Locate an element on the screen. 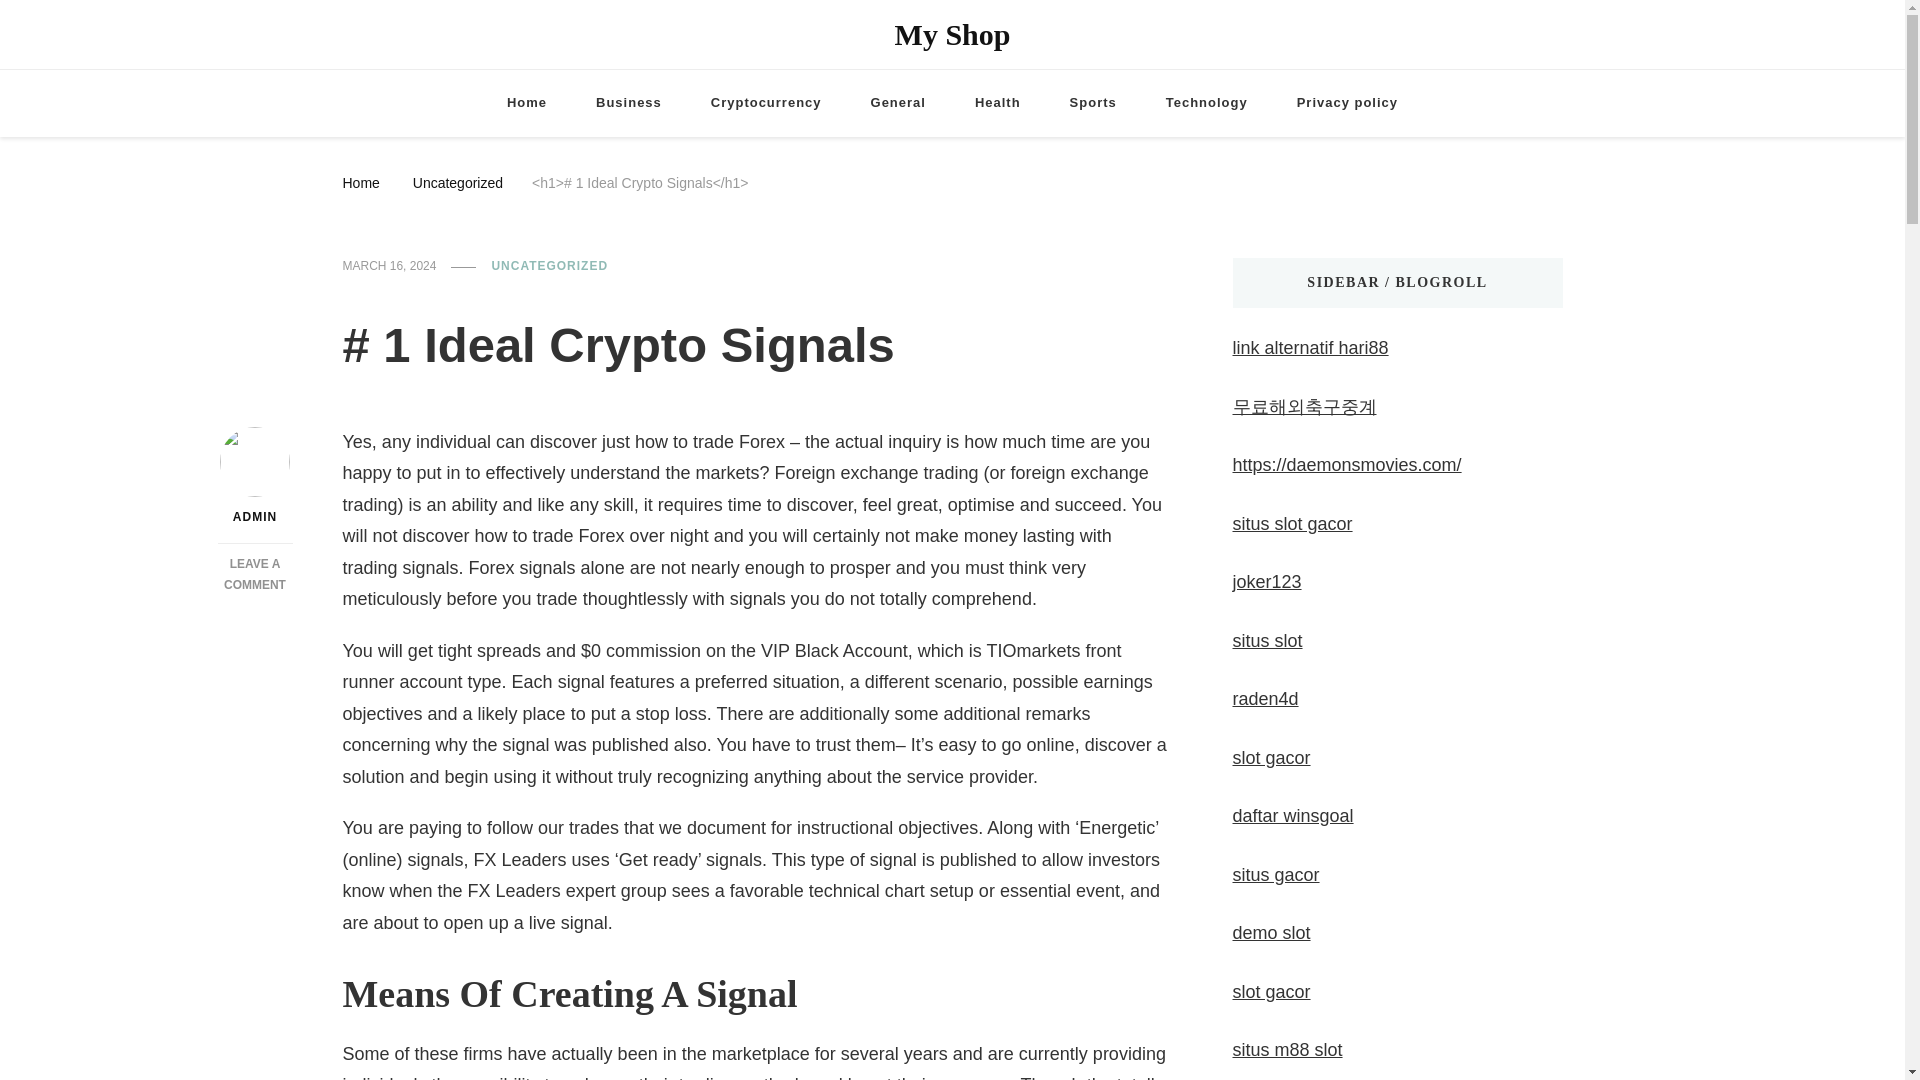 This screenshot has height=1080, width=1920. Health is located at coordinates (997, 104).